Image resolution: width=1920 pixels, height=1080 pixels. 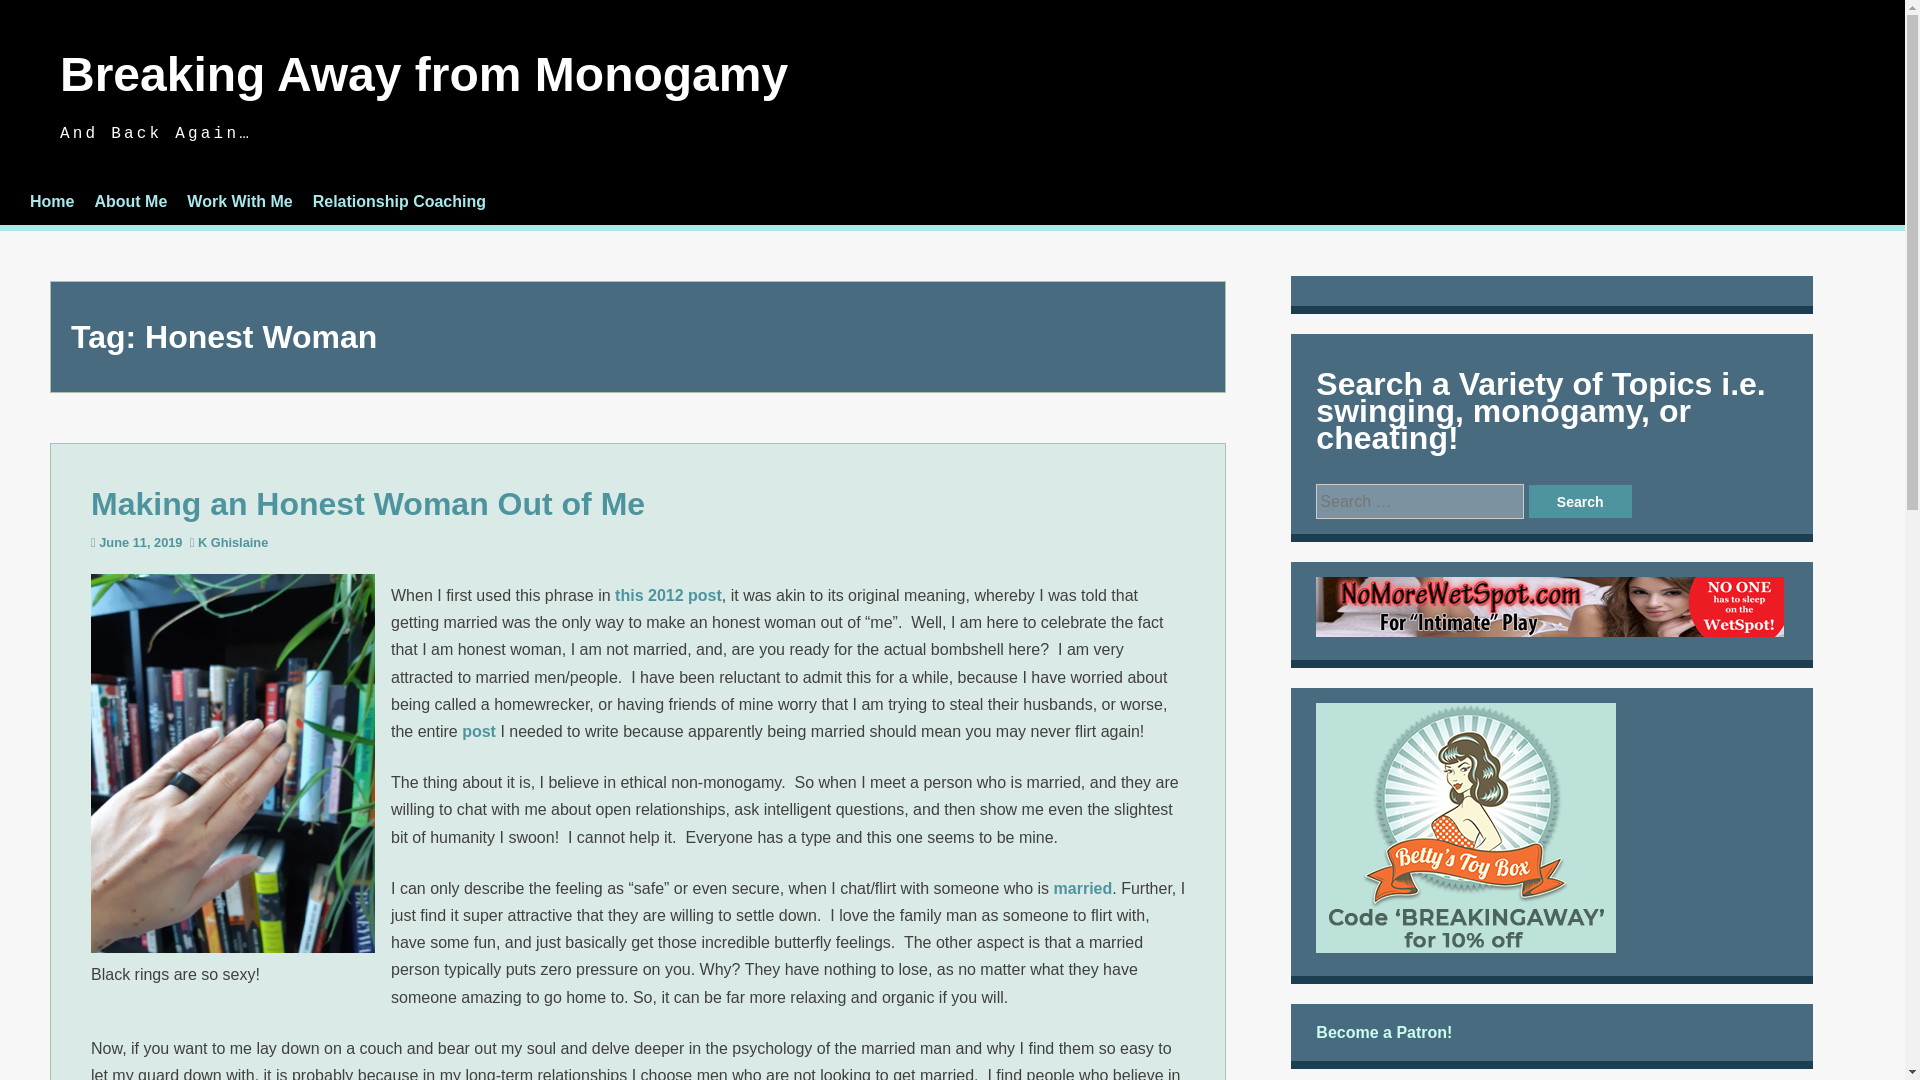 What do you see at coordinates (130, 201) in the screenshot?
I see `About Me` at bounding box center [130, 201].